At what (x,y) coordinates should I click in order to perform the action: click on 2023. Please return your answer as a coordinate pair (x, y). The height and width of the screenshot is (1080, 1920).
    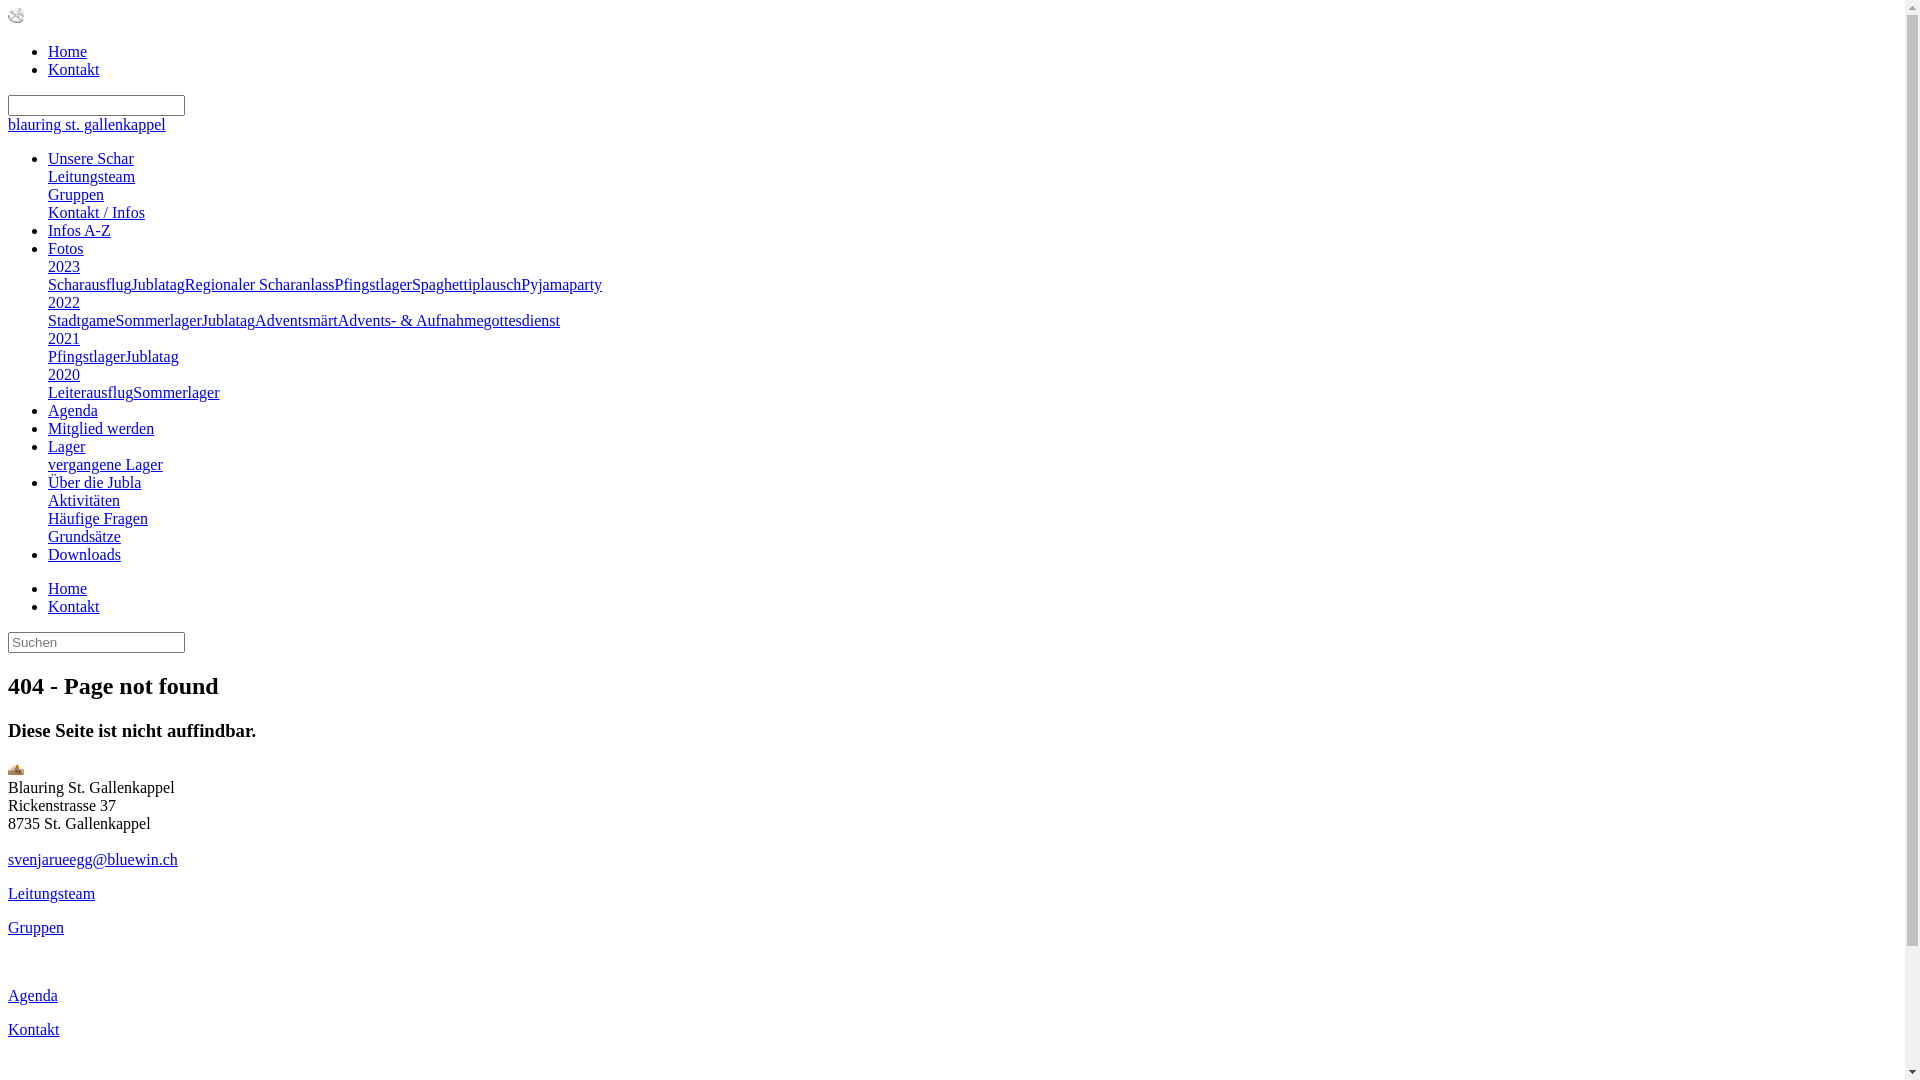
    Looking at the image, I should click on (64, 266).